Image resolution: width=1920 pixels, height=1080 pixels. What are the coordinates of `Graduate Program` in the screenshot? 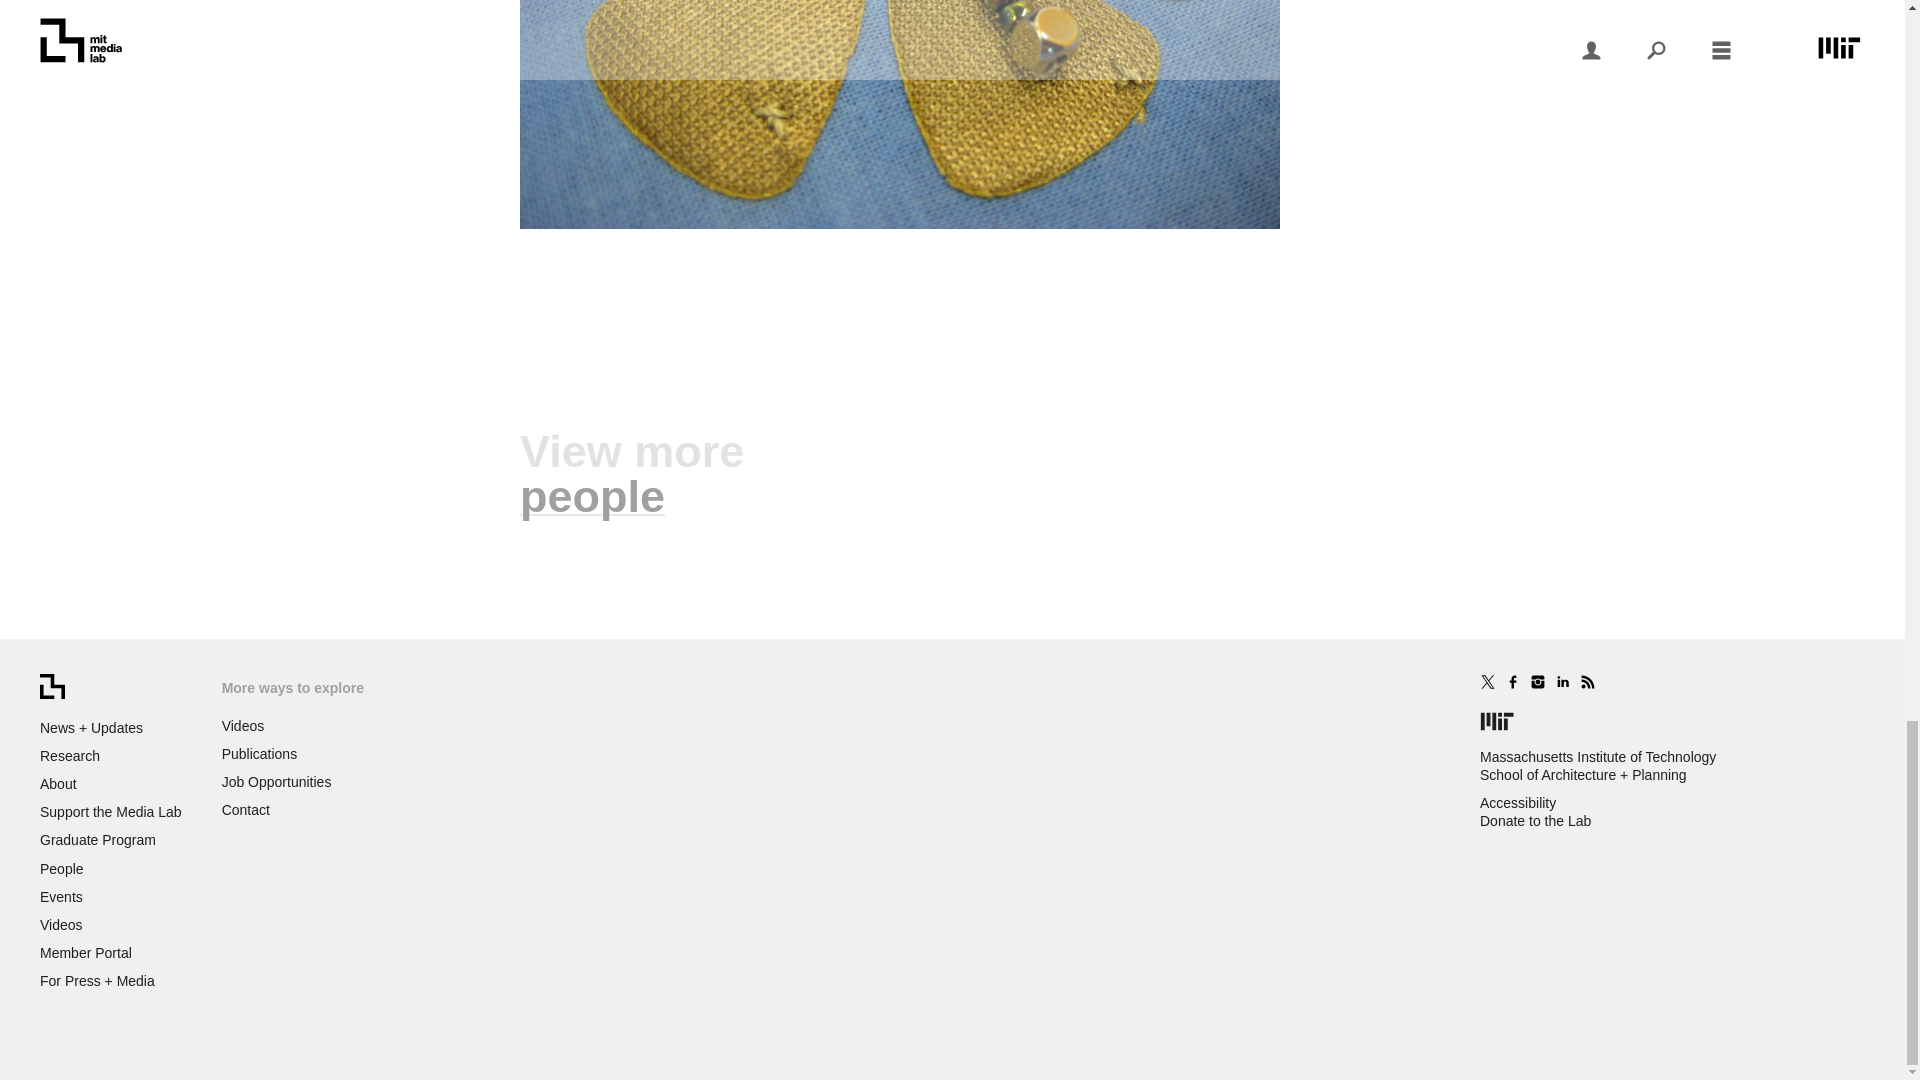 It's located at (98, 839).